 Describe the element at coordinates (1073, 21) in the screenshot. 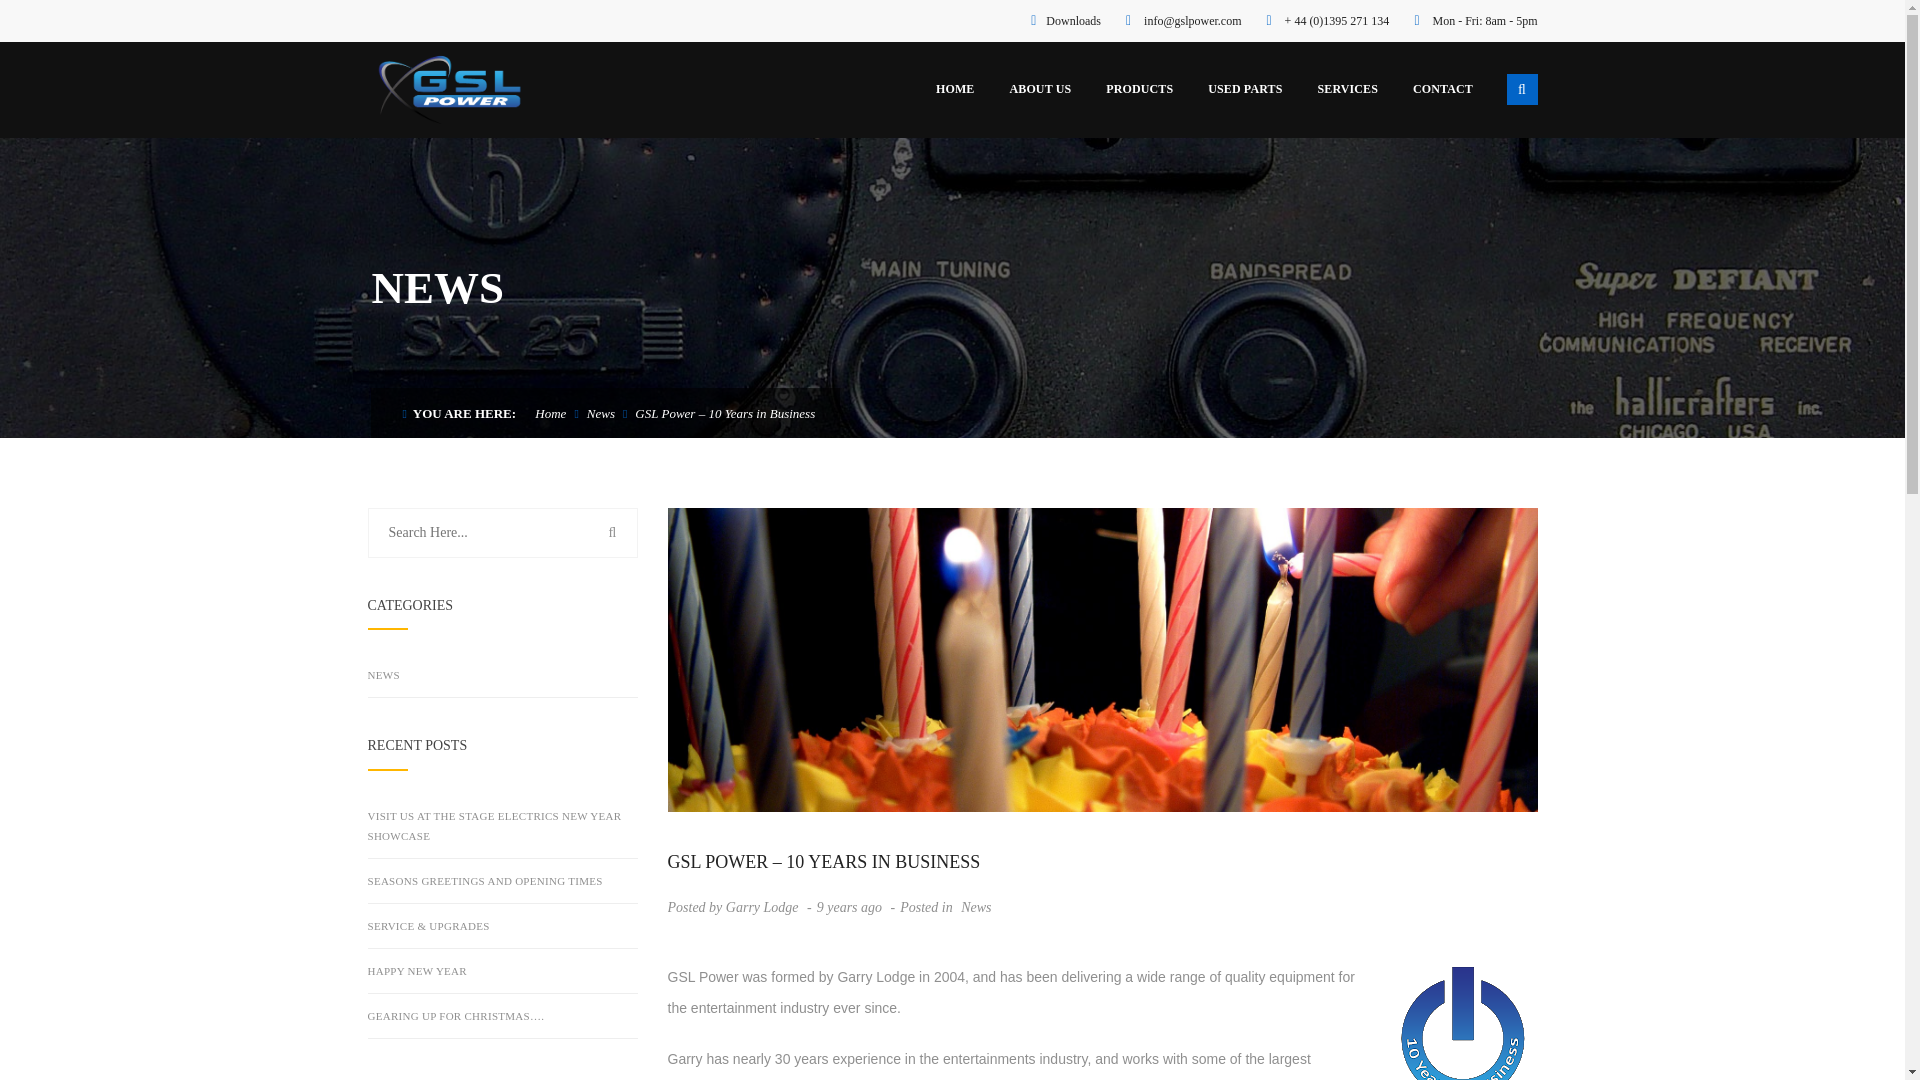

I see `Downloads` at that location.